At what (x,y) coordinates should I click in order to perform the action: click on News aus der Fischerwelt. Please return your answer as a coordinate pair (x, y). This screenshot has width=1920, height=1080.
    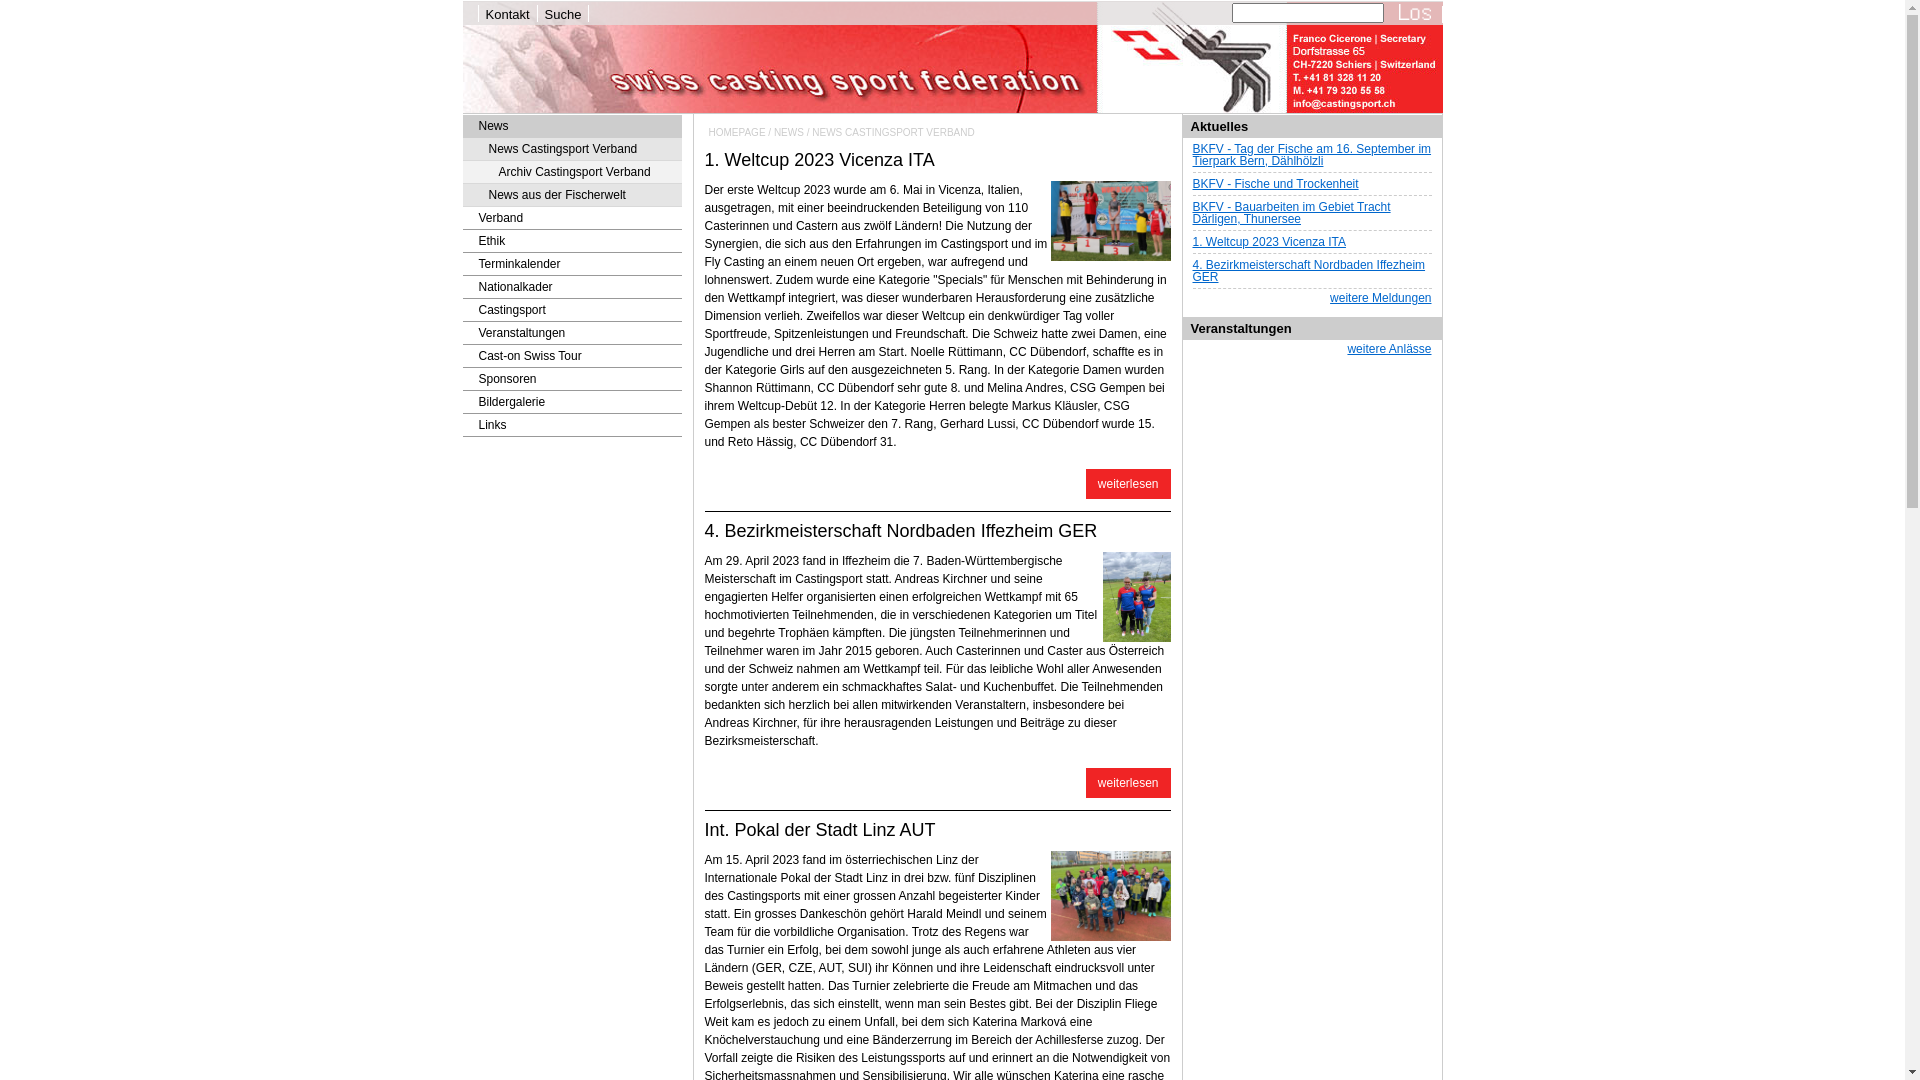
    Looking at the image, I should click on (572, 196).